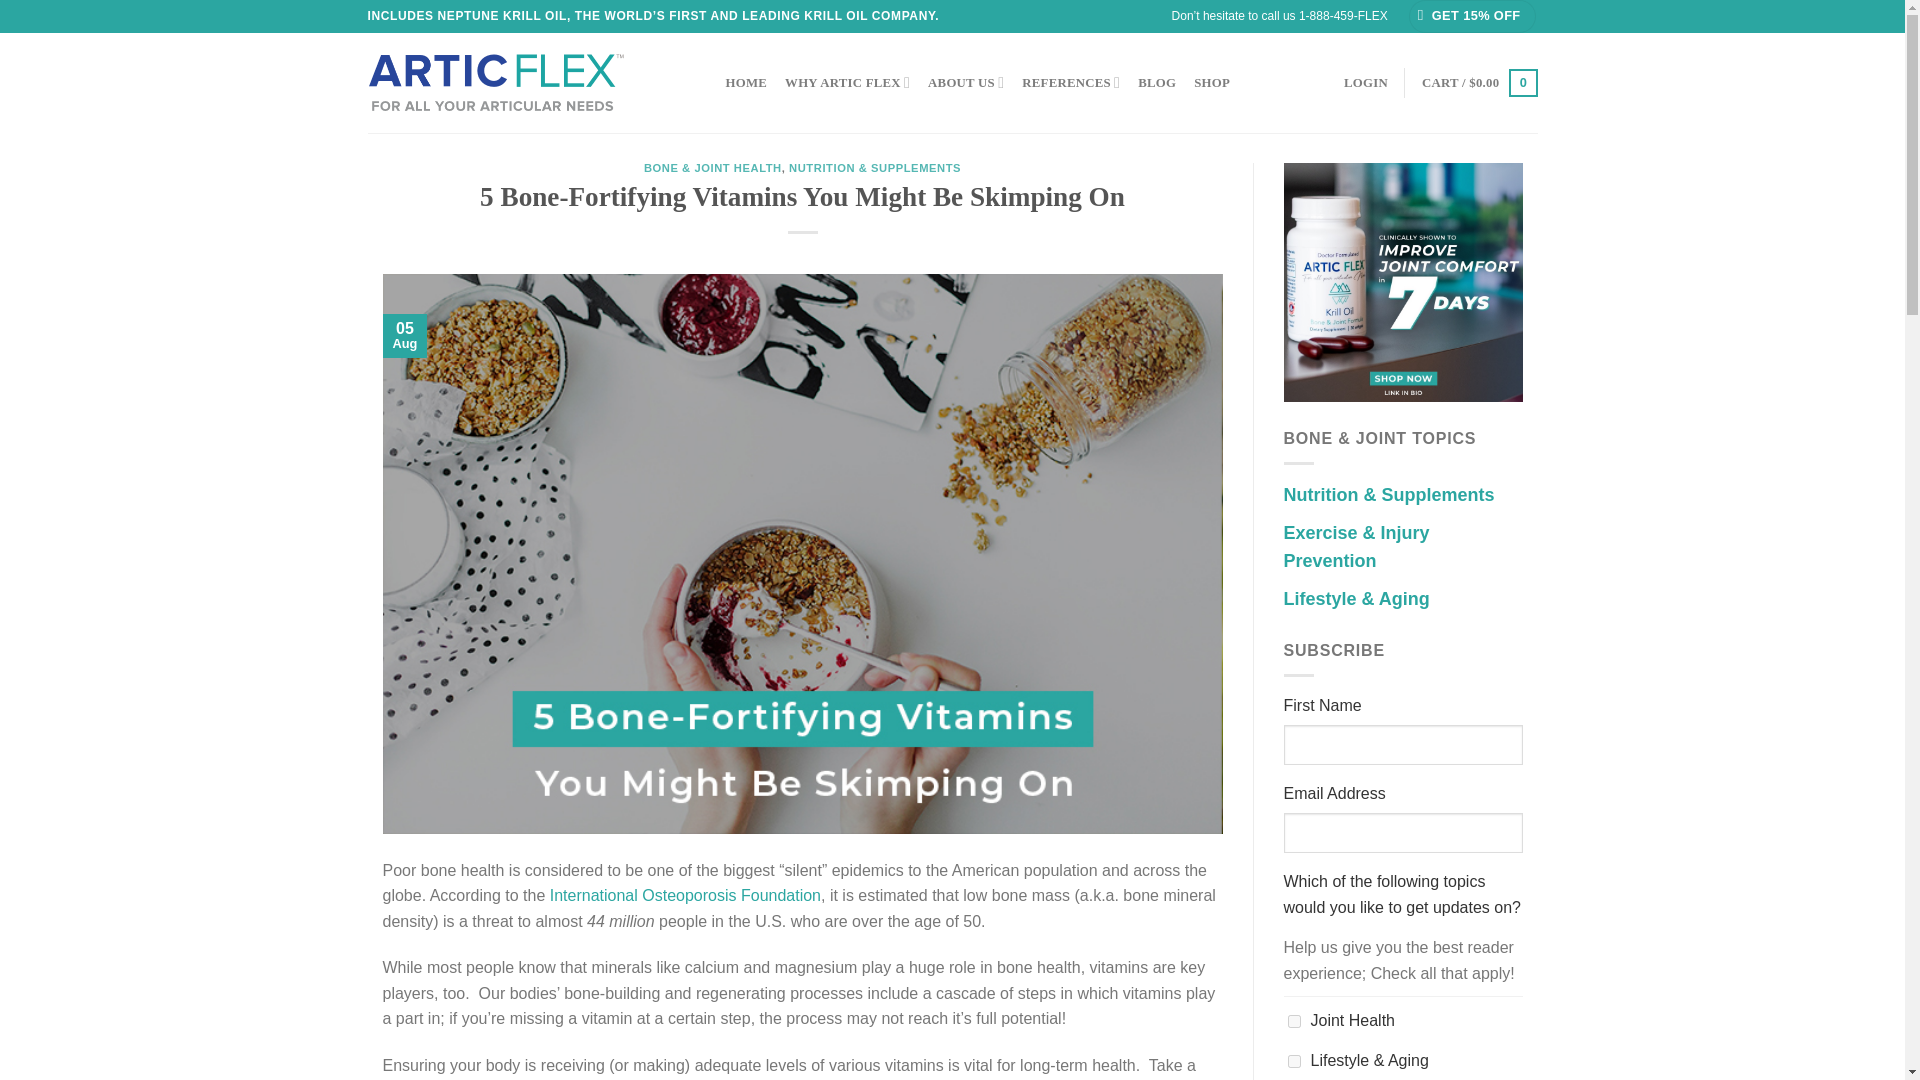 The image size is (1920, 1080). I want to click on Yes, so click(1294, 1062).